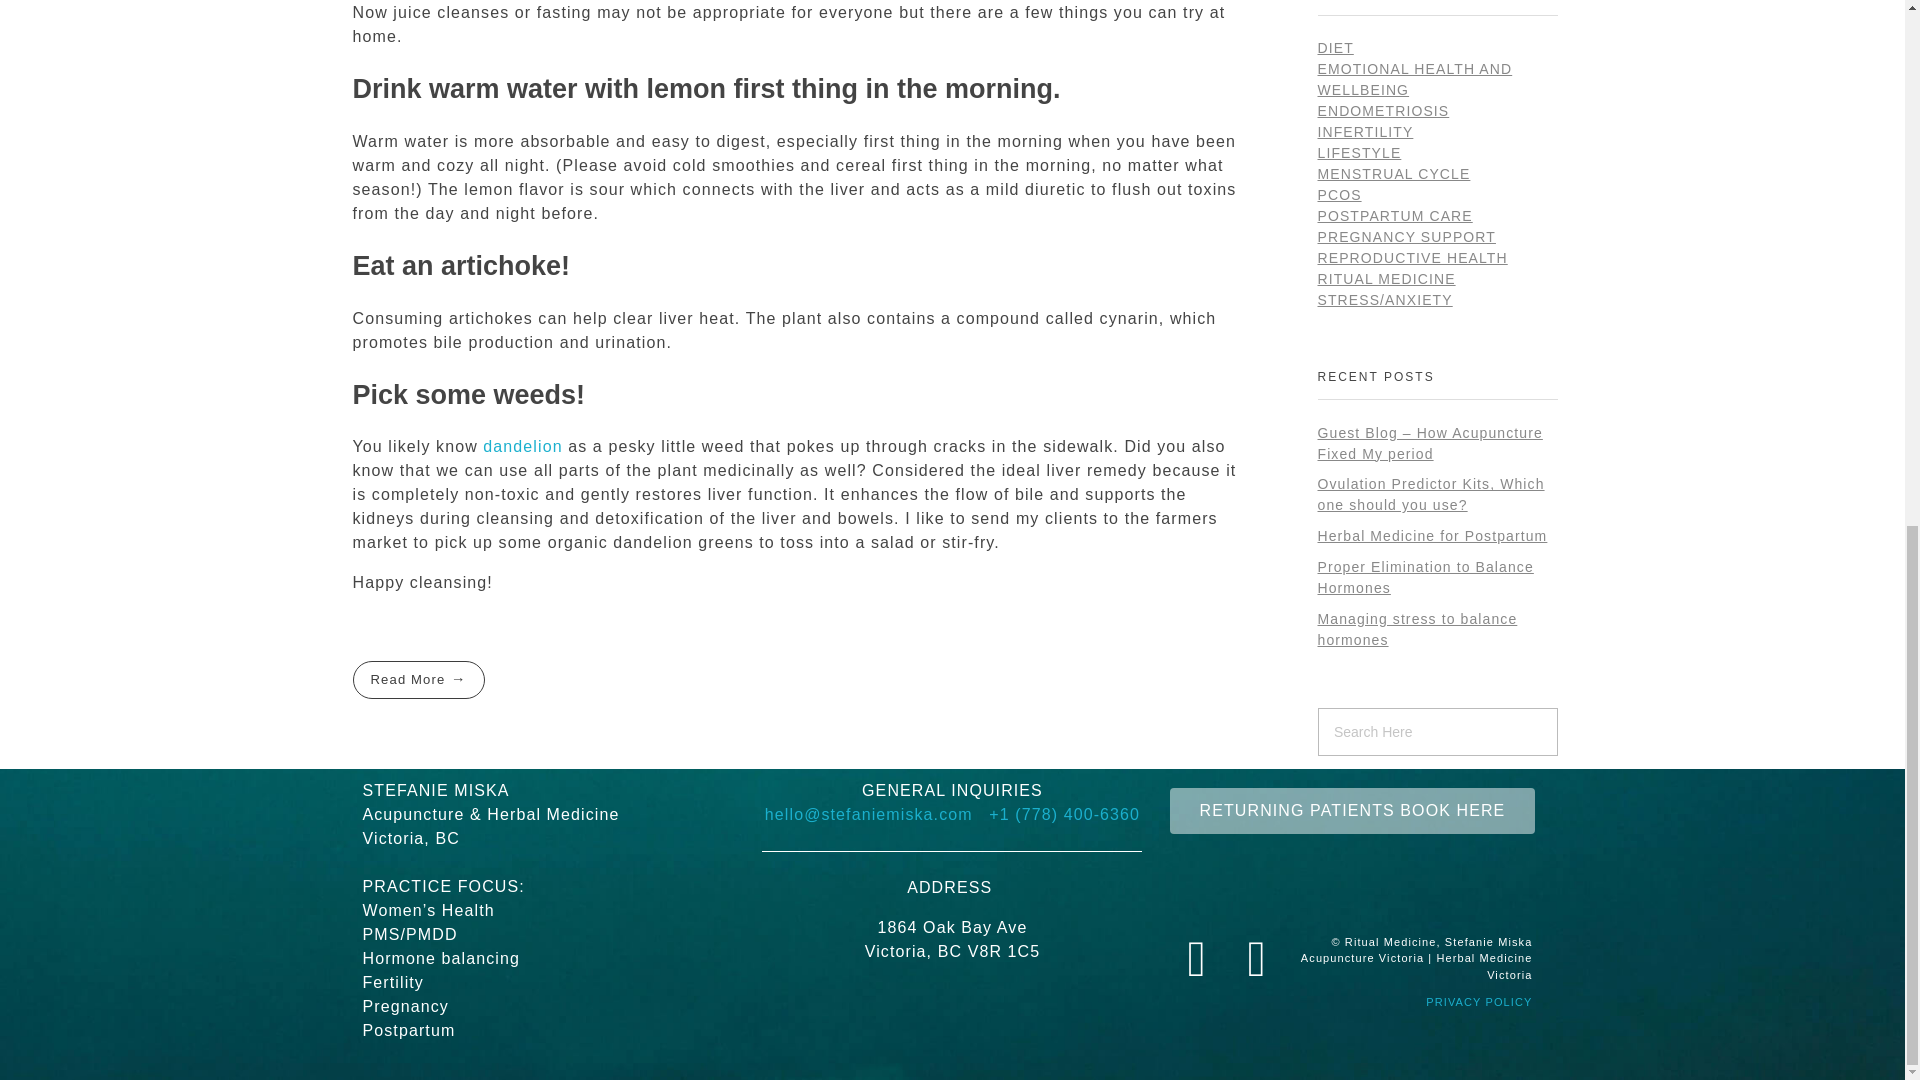 Image resolution: width=1920 pixels, height=1080 pixels. What do you see at coordinates (1394, 216) in the screenshot?
I see `POSTPARTUM CARE` at bounding box center [1394, 216].